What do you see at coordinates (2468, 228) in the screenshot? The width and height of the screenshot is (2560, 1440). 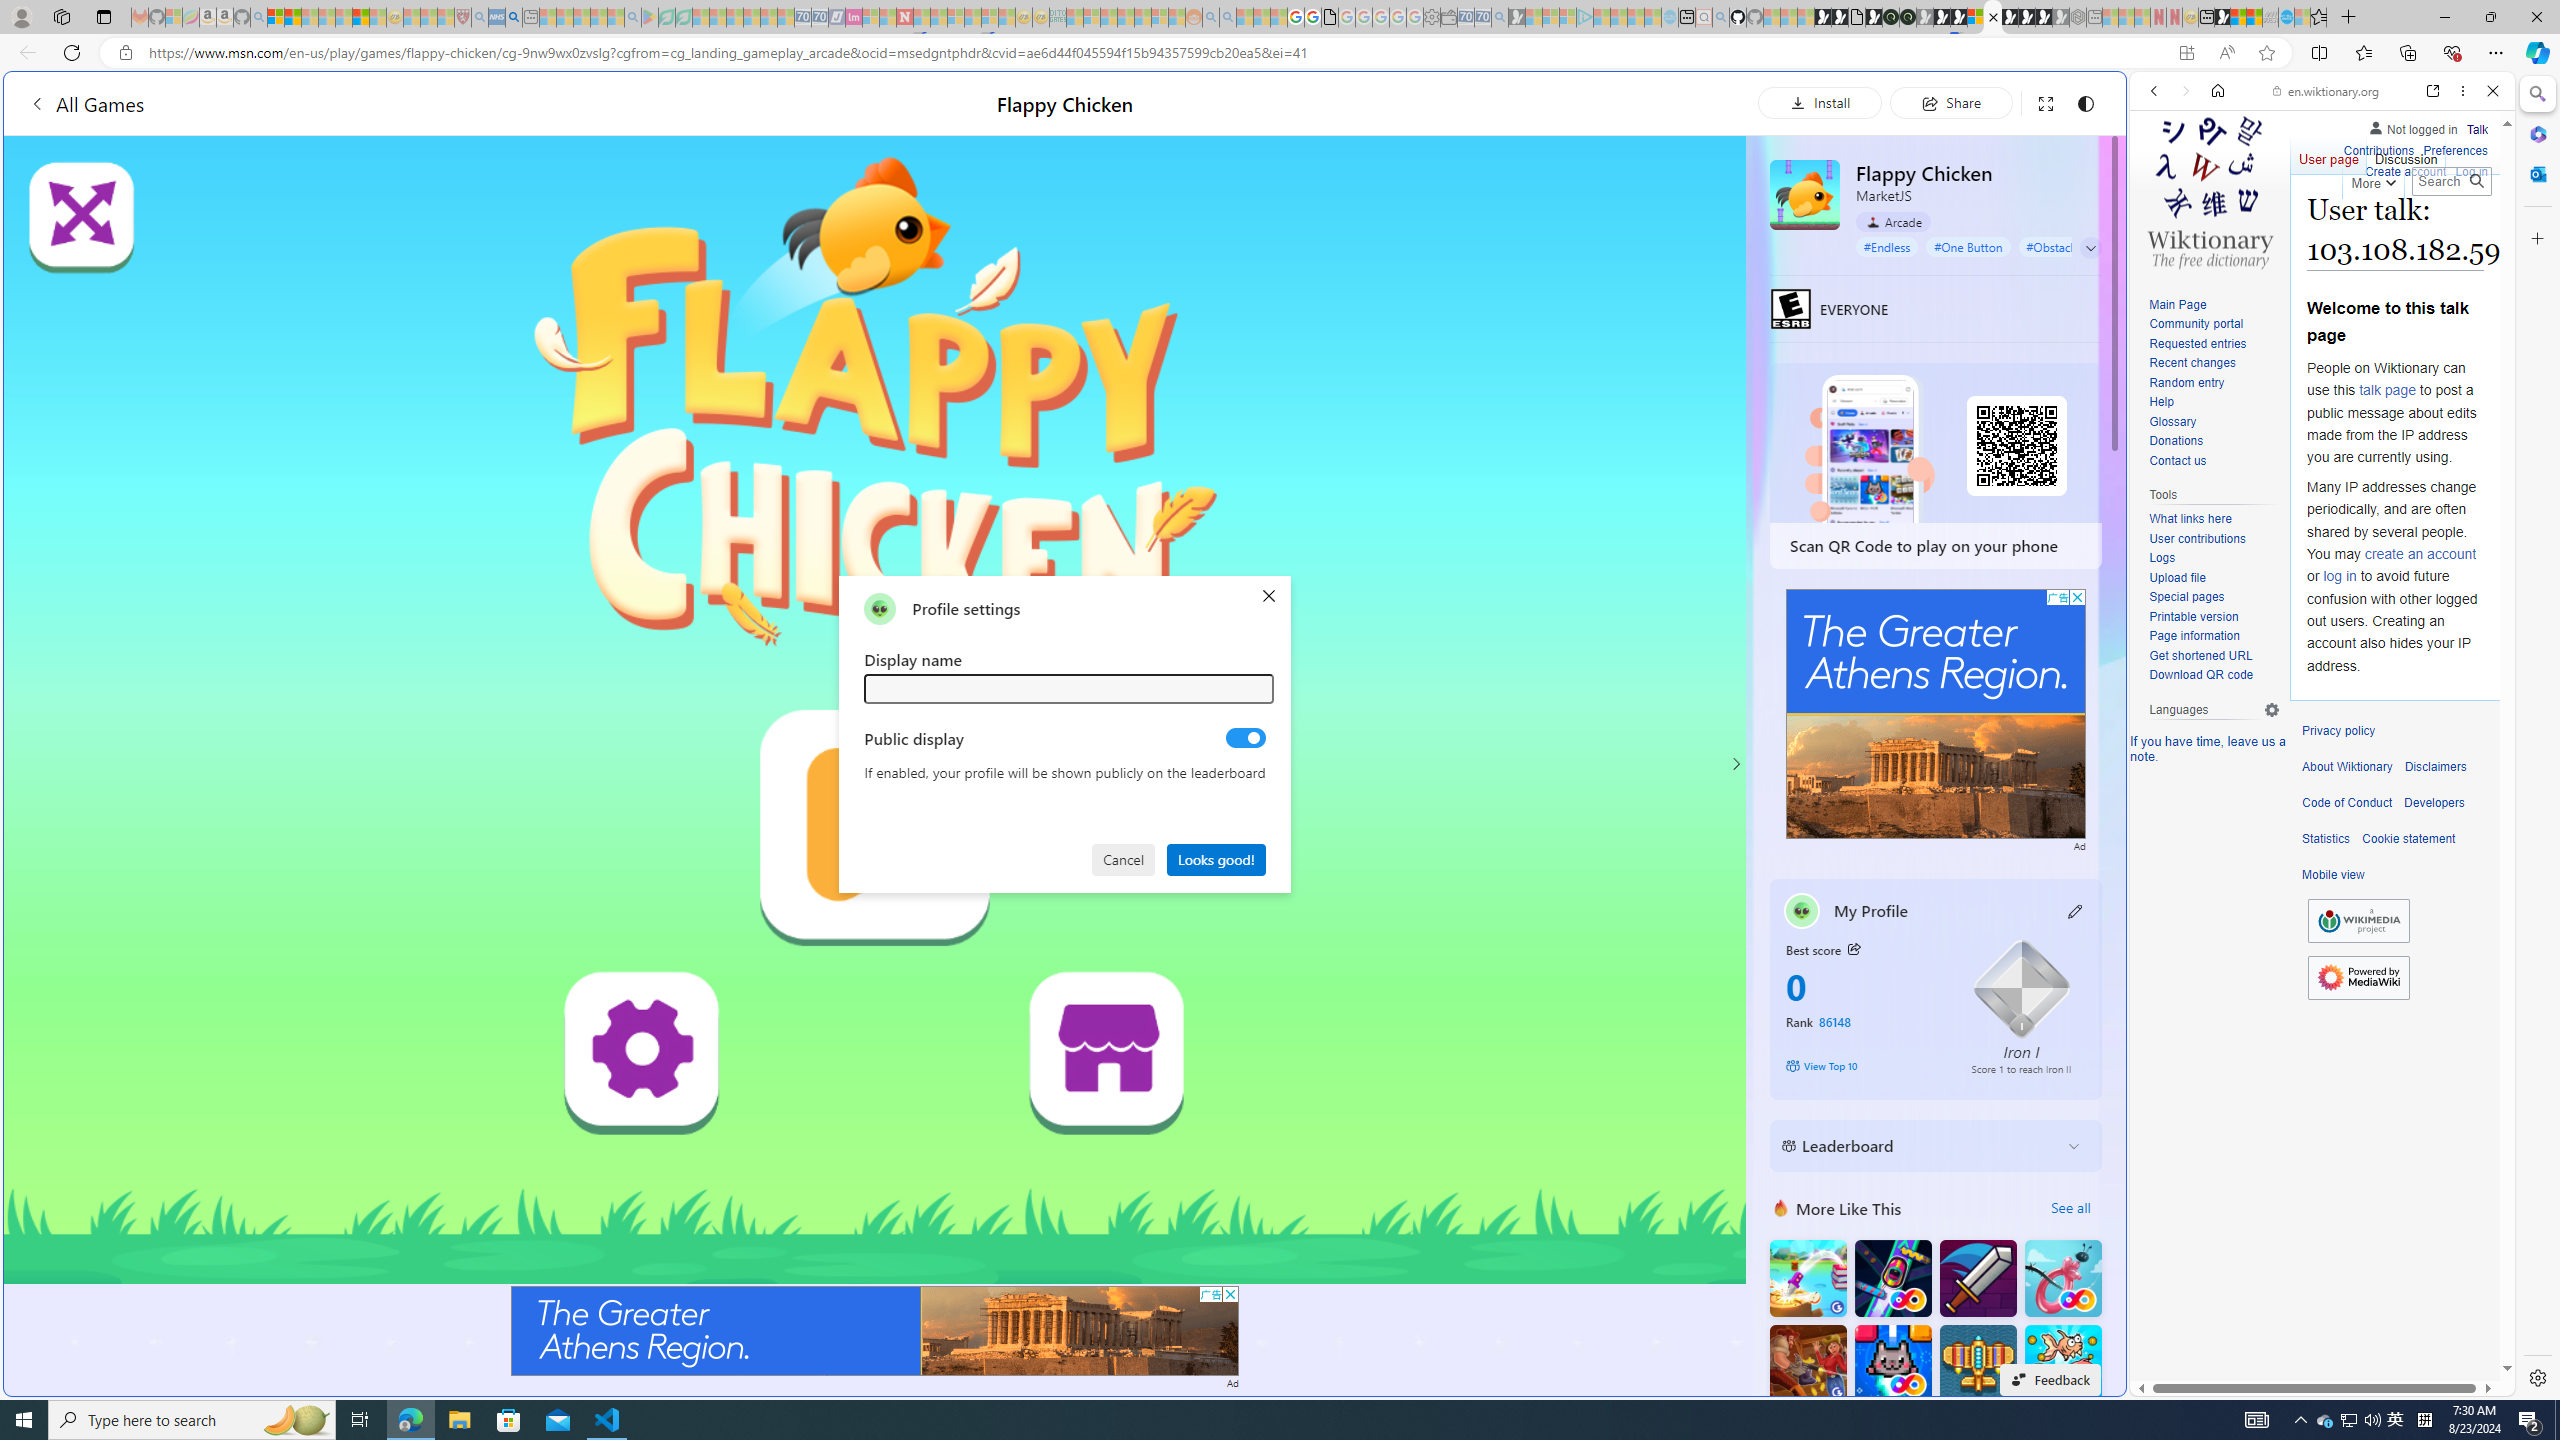 I see `Preferences` at bounding box center [2468, 228].